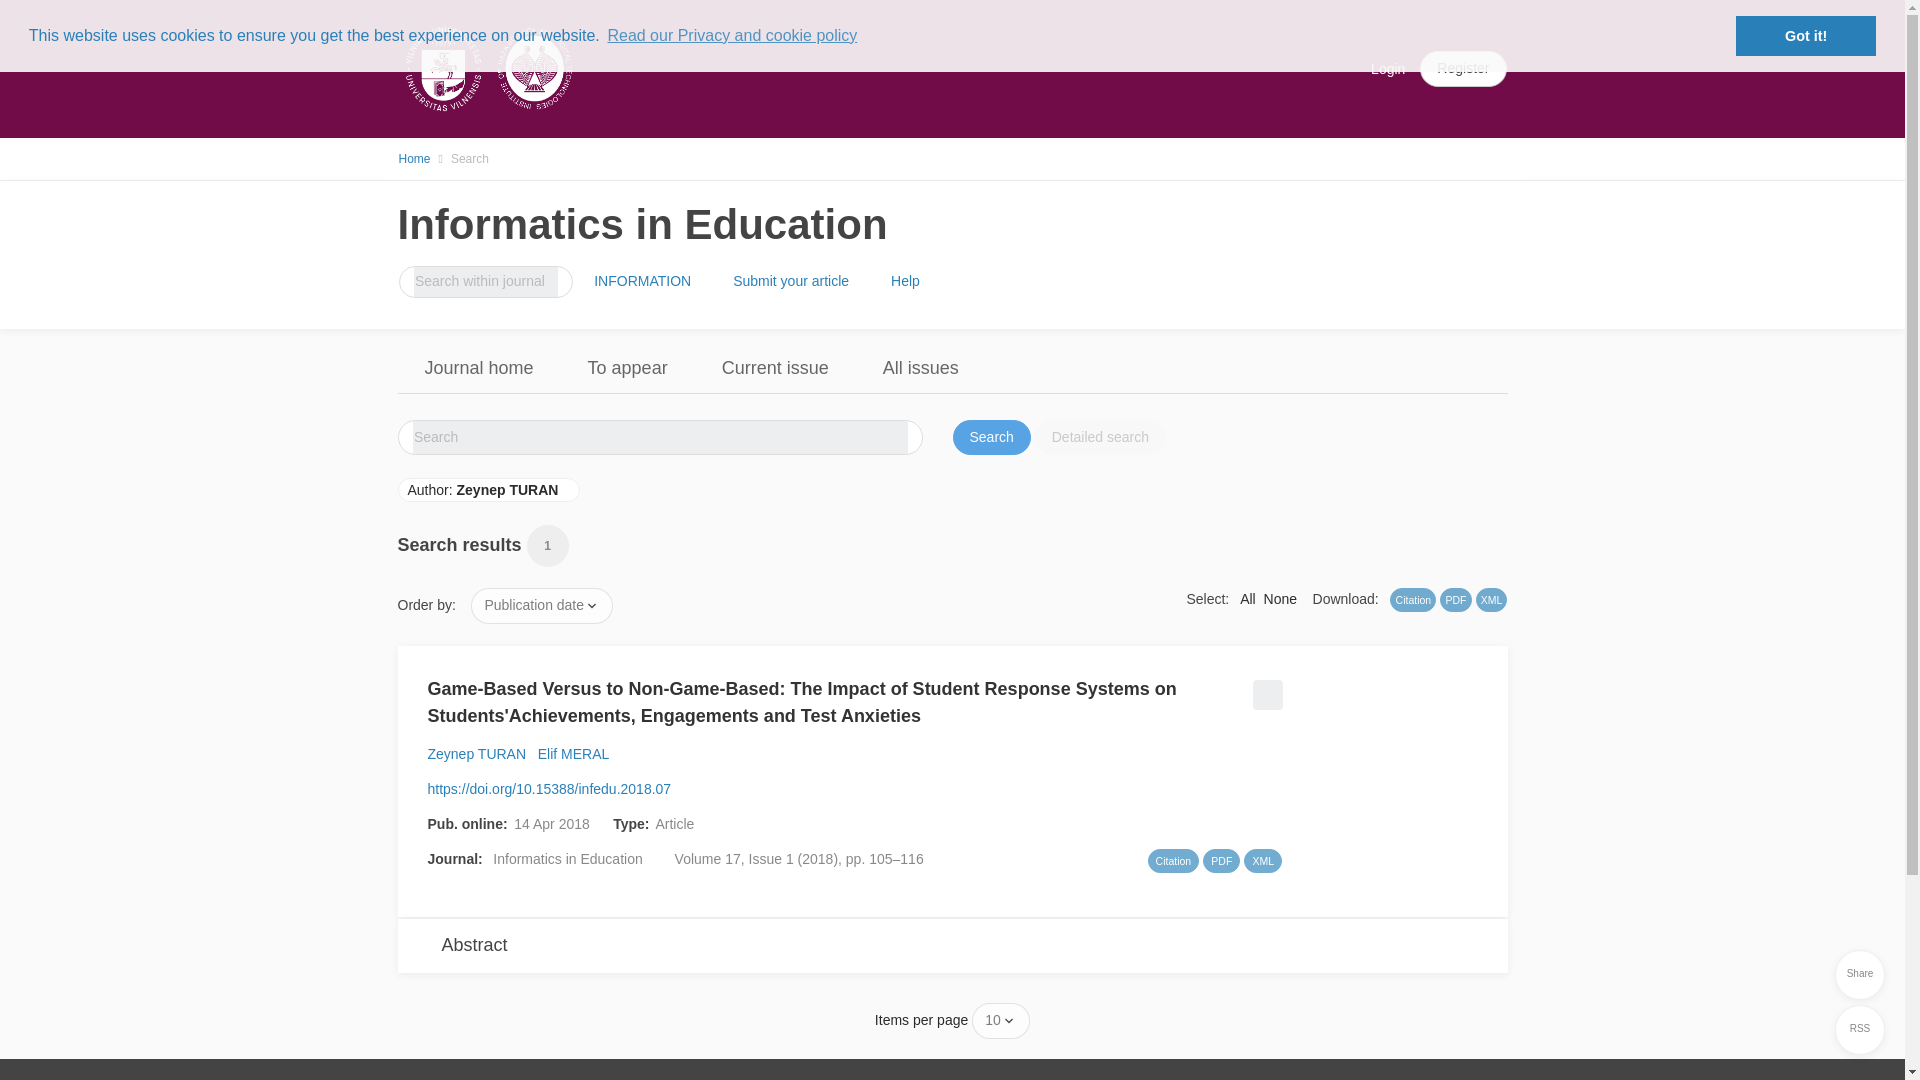 This screenshot has height=1080, width=1920. Describe the element at coordinates (477, 754) in the screenshot. I see `Search for more publications by the author` at that location.